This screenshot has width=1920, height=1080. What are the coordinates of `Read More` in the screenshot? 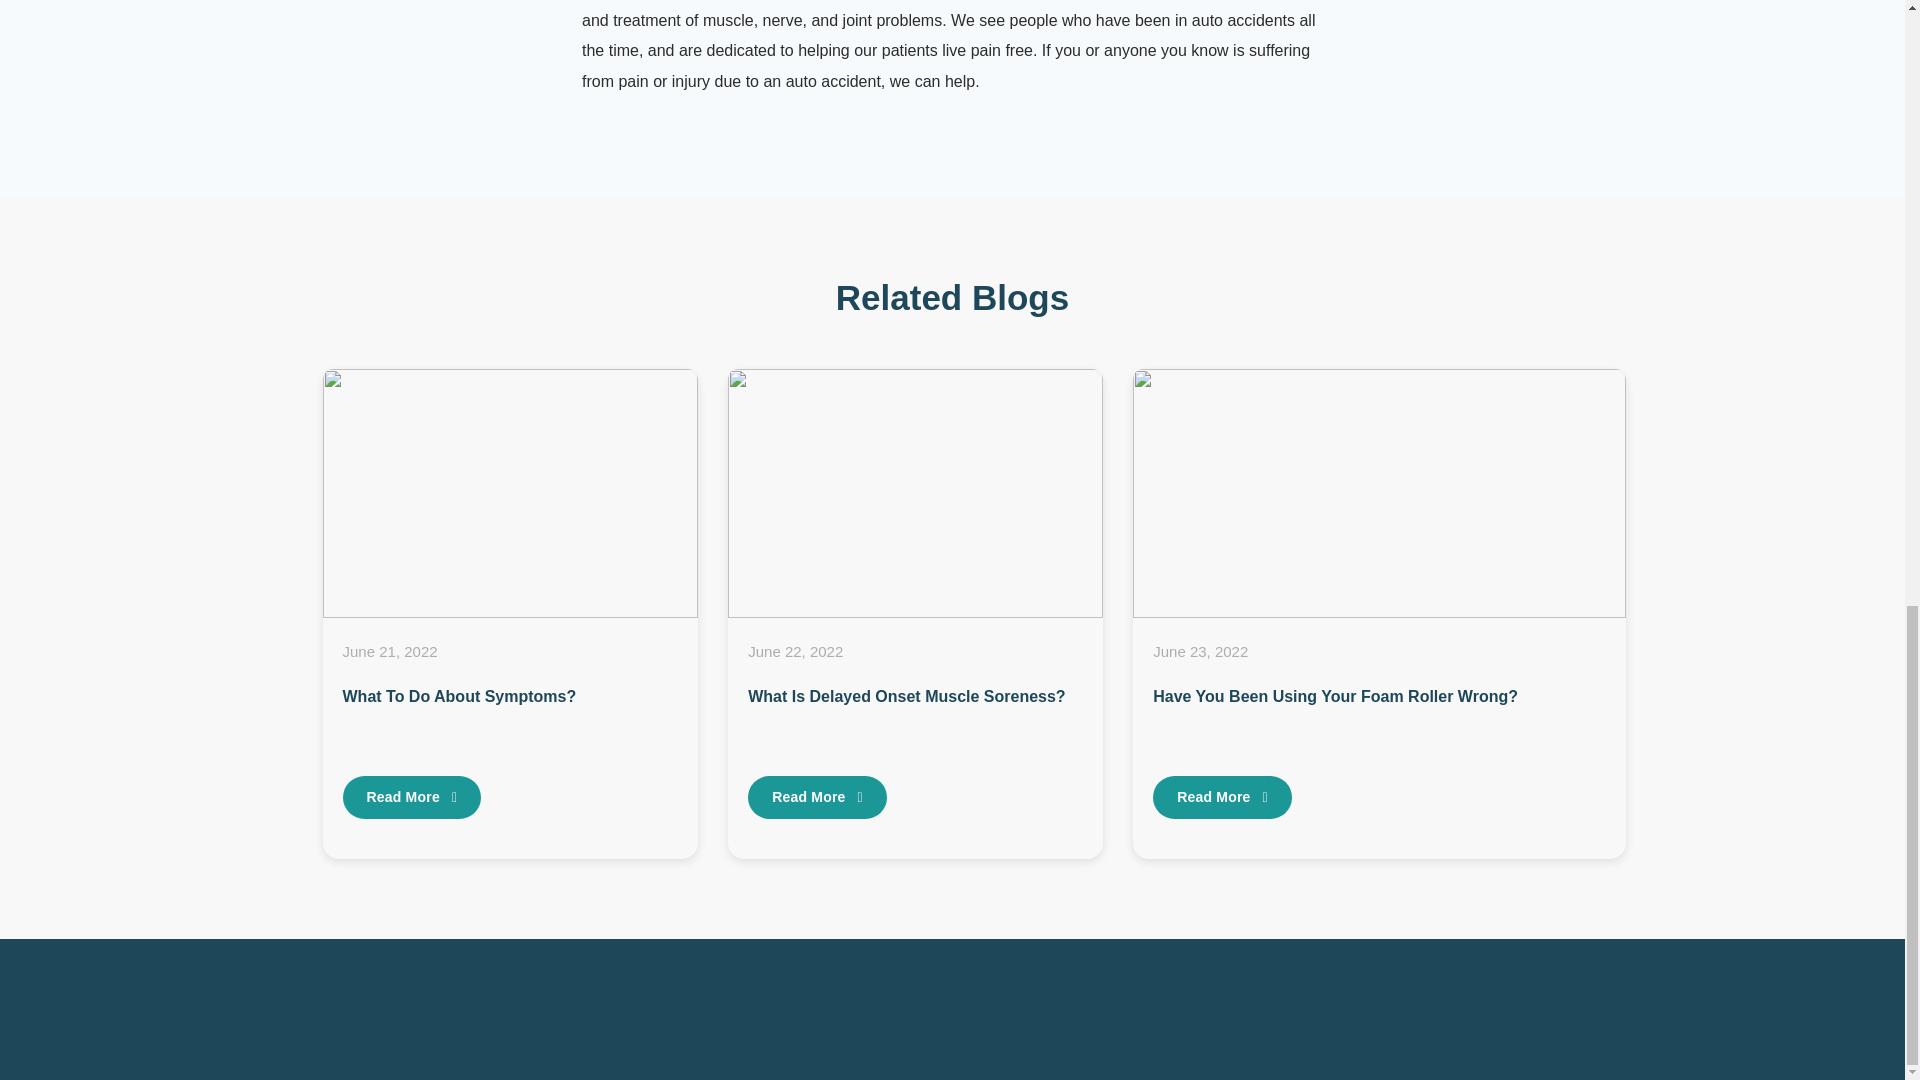 It's located at (818, 797).